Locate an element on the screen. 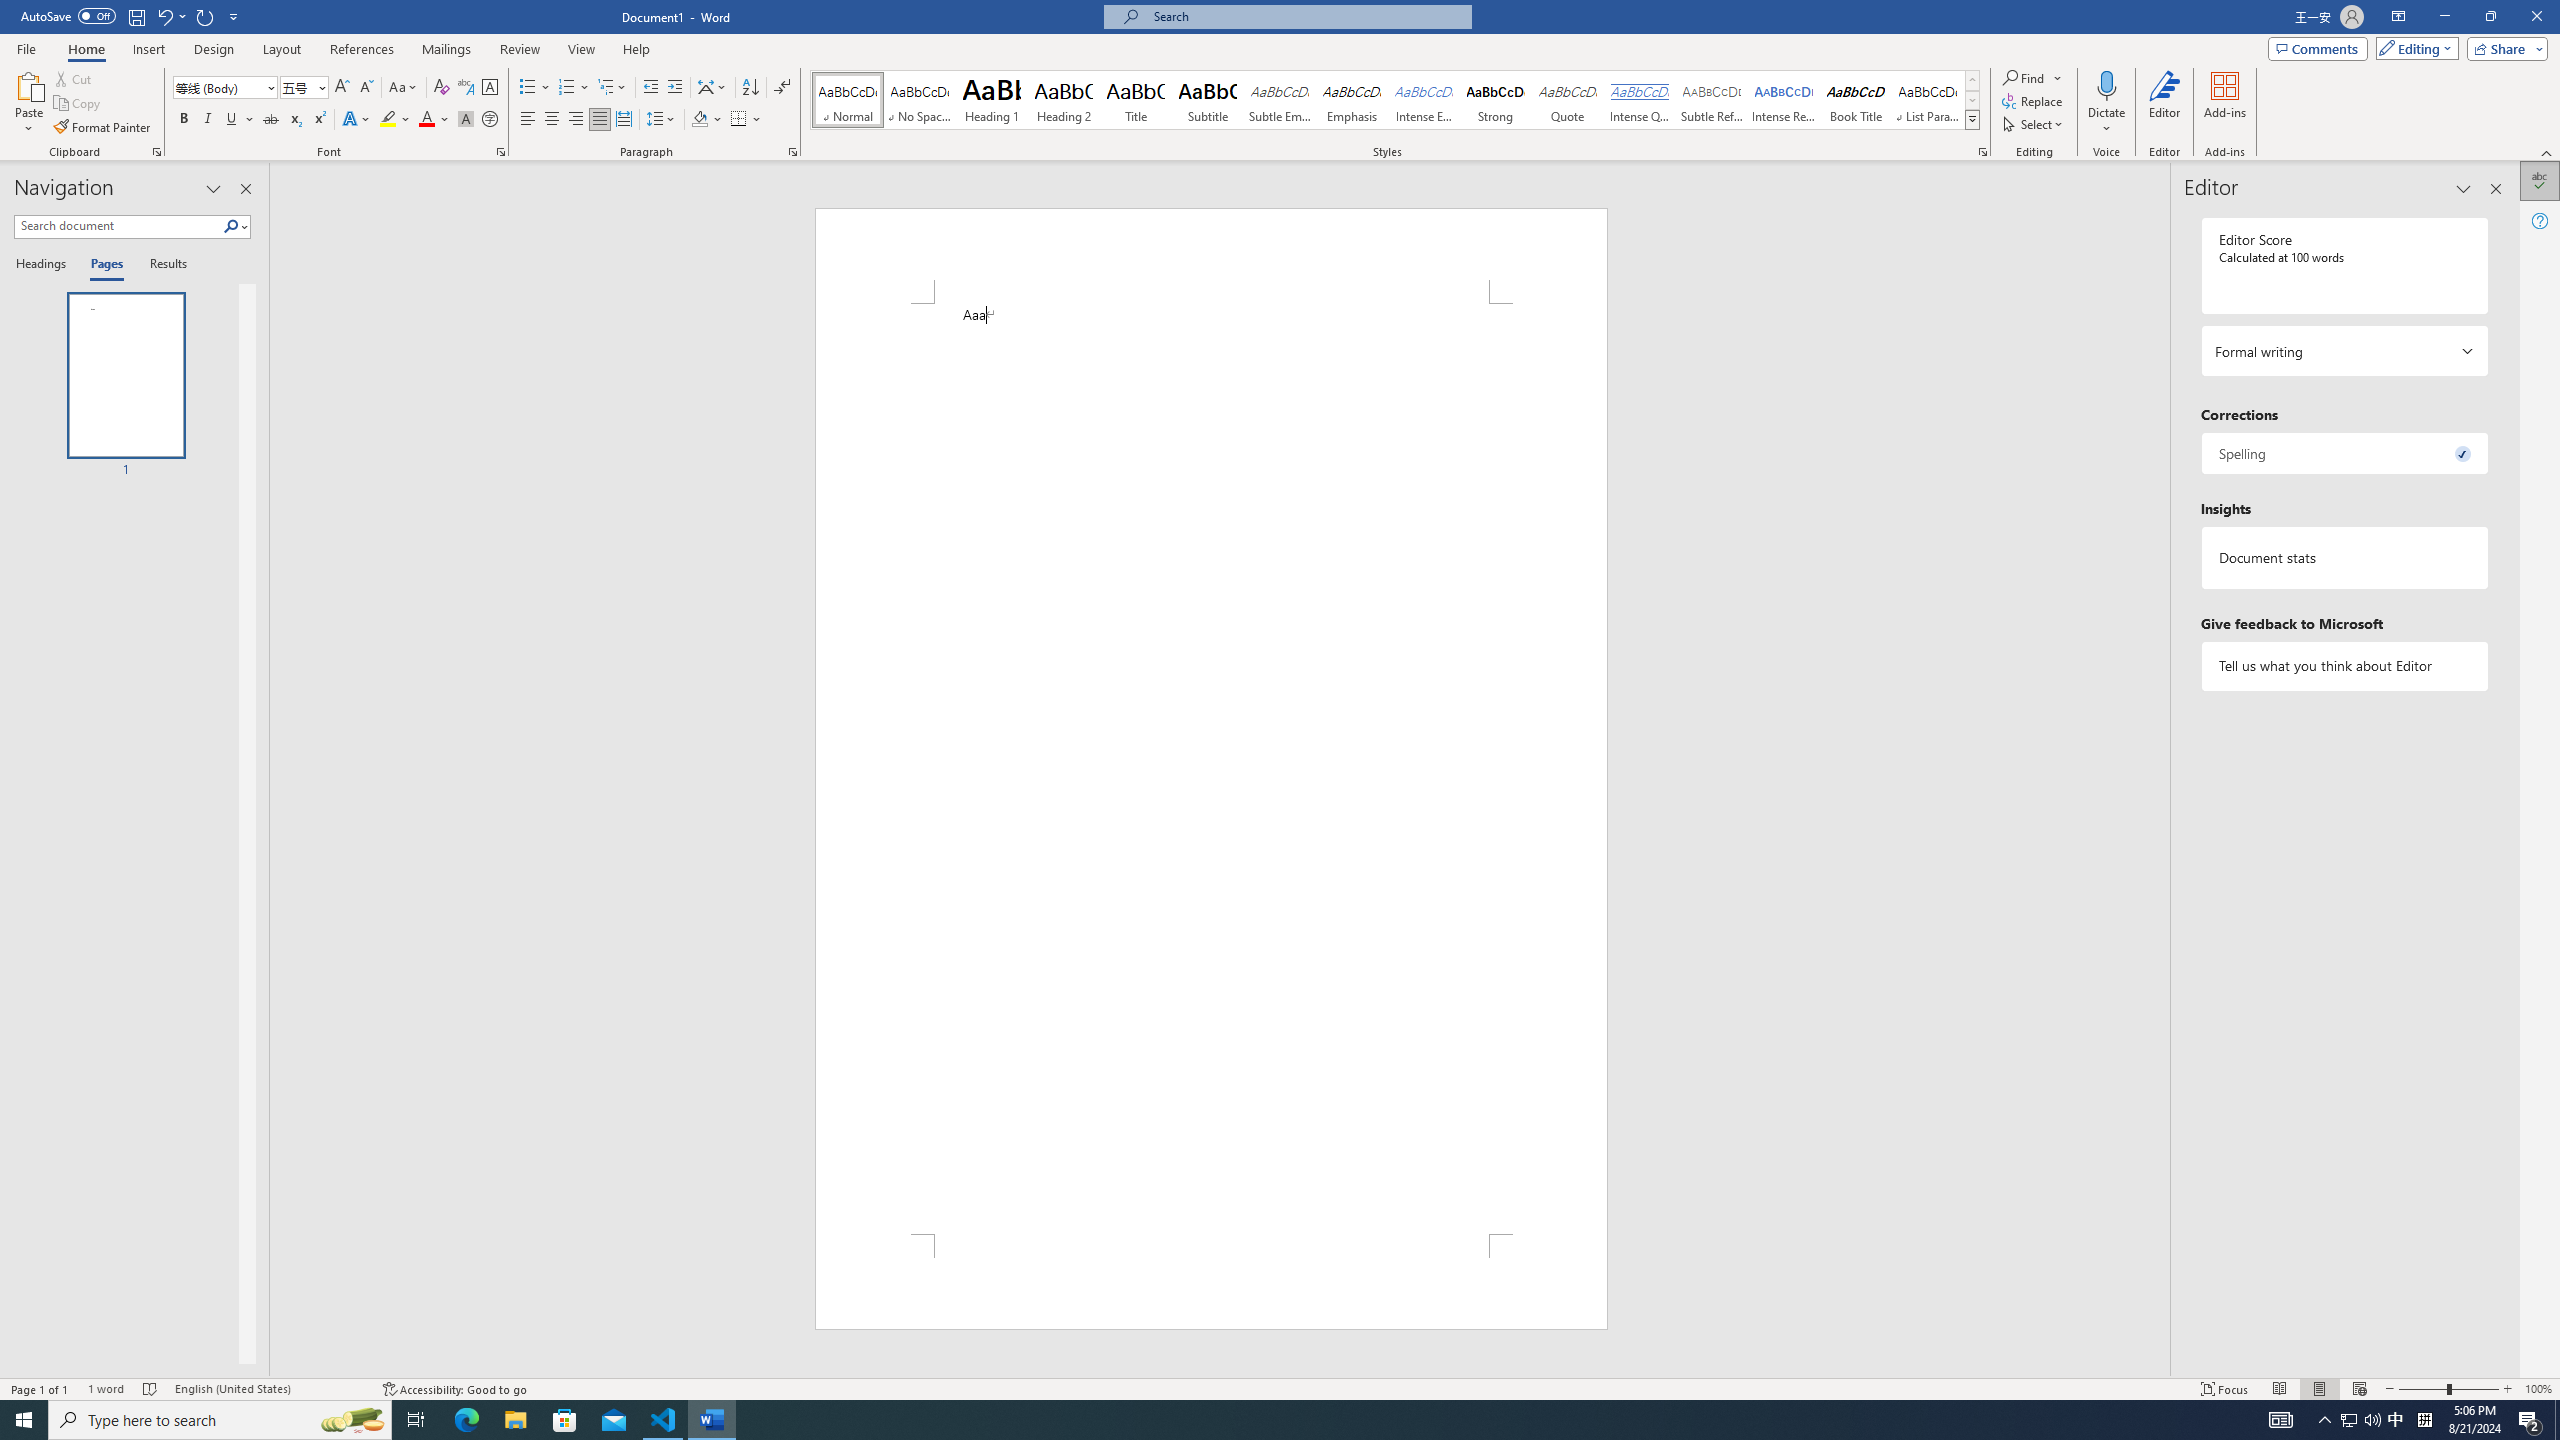 The width and height of the screenshot is (2560, 1440). Text Highlight Color Yellow is located at coordinates (388, 120).